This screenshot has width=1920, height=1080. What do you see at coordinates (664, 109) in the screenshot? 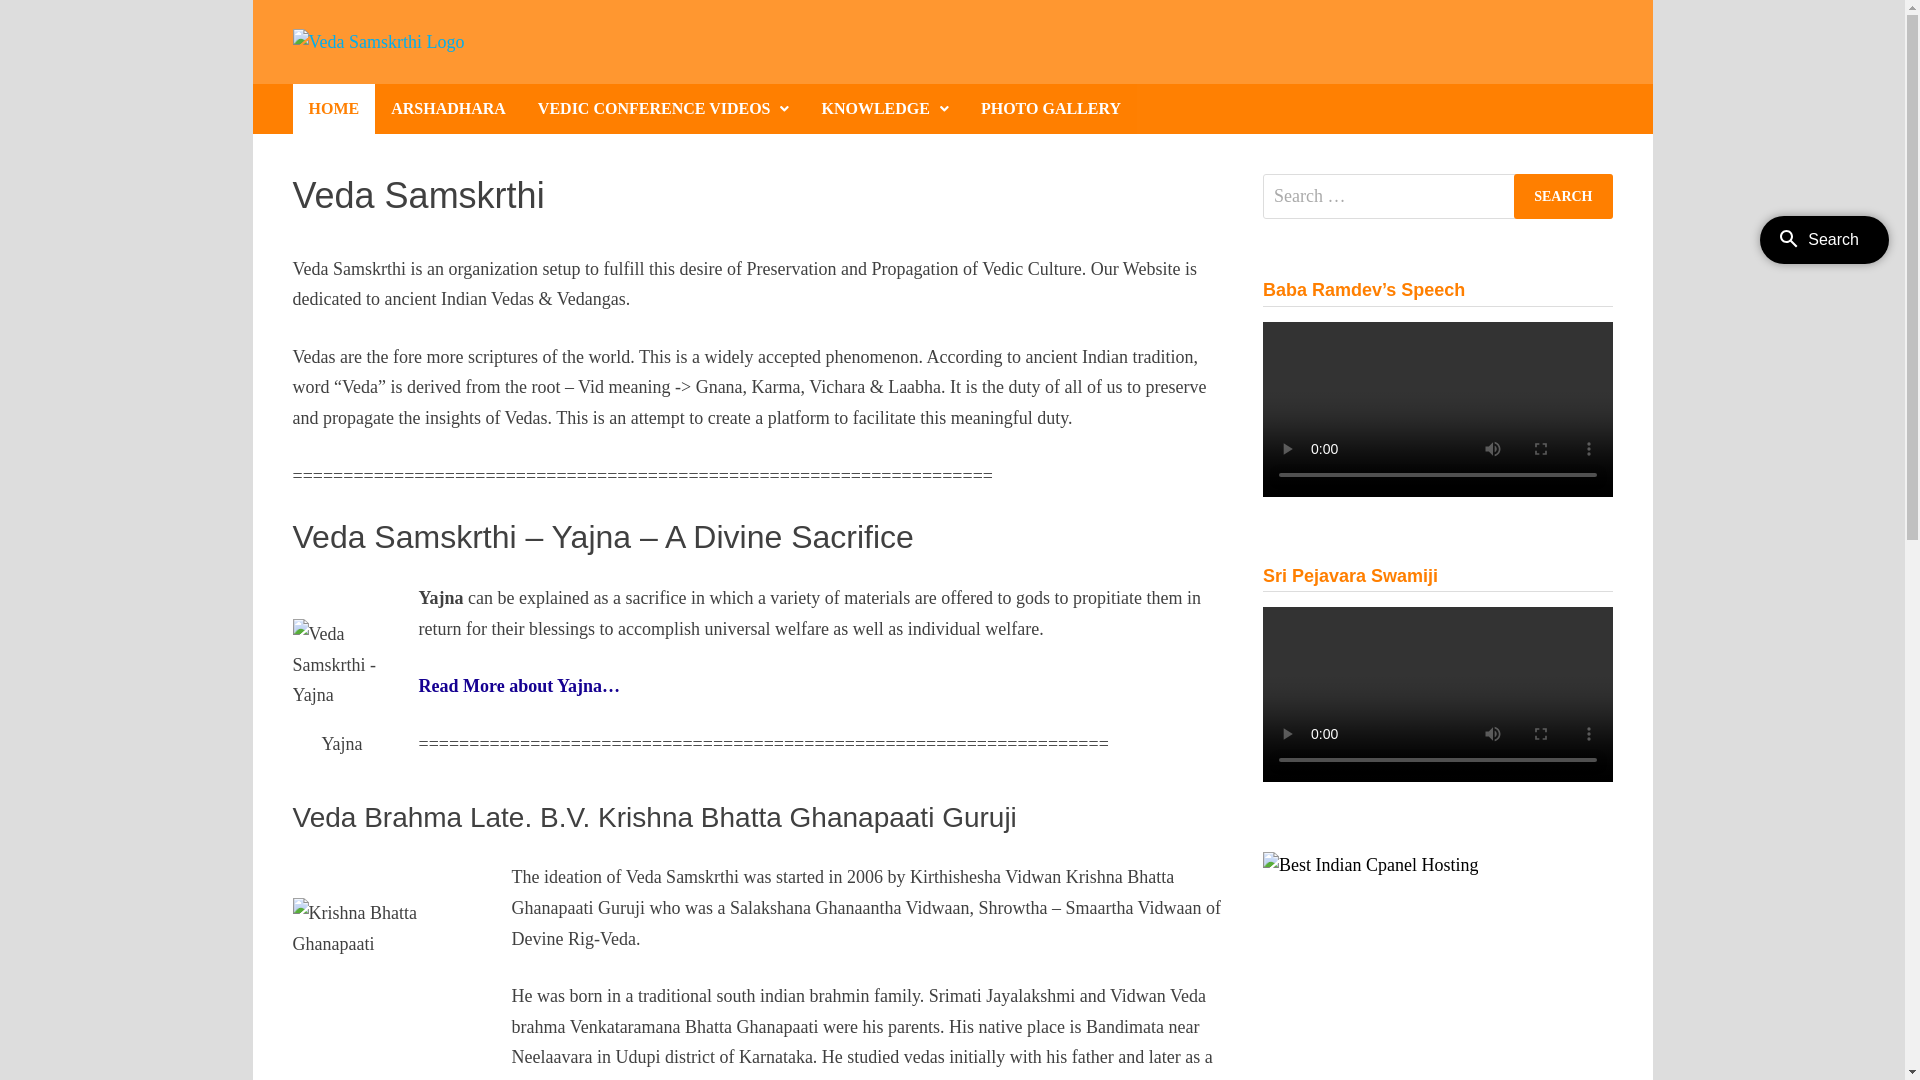
I see `VEDIC CONFERENCE VIDEOS` at bounding box center [664, 109].